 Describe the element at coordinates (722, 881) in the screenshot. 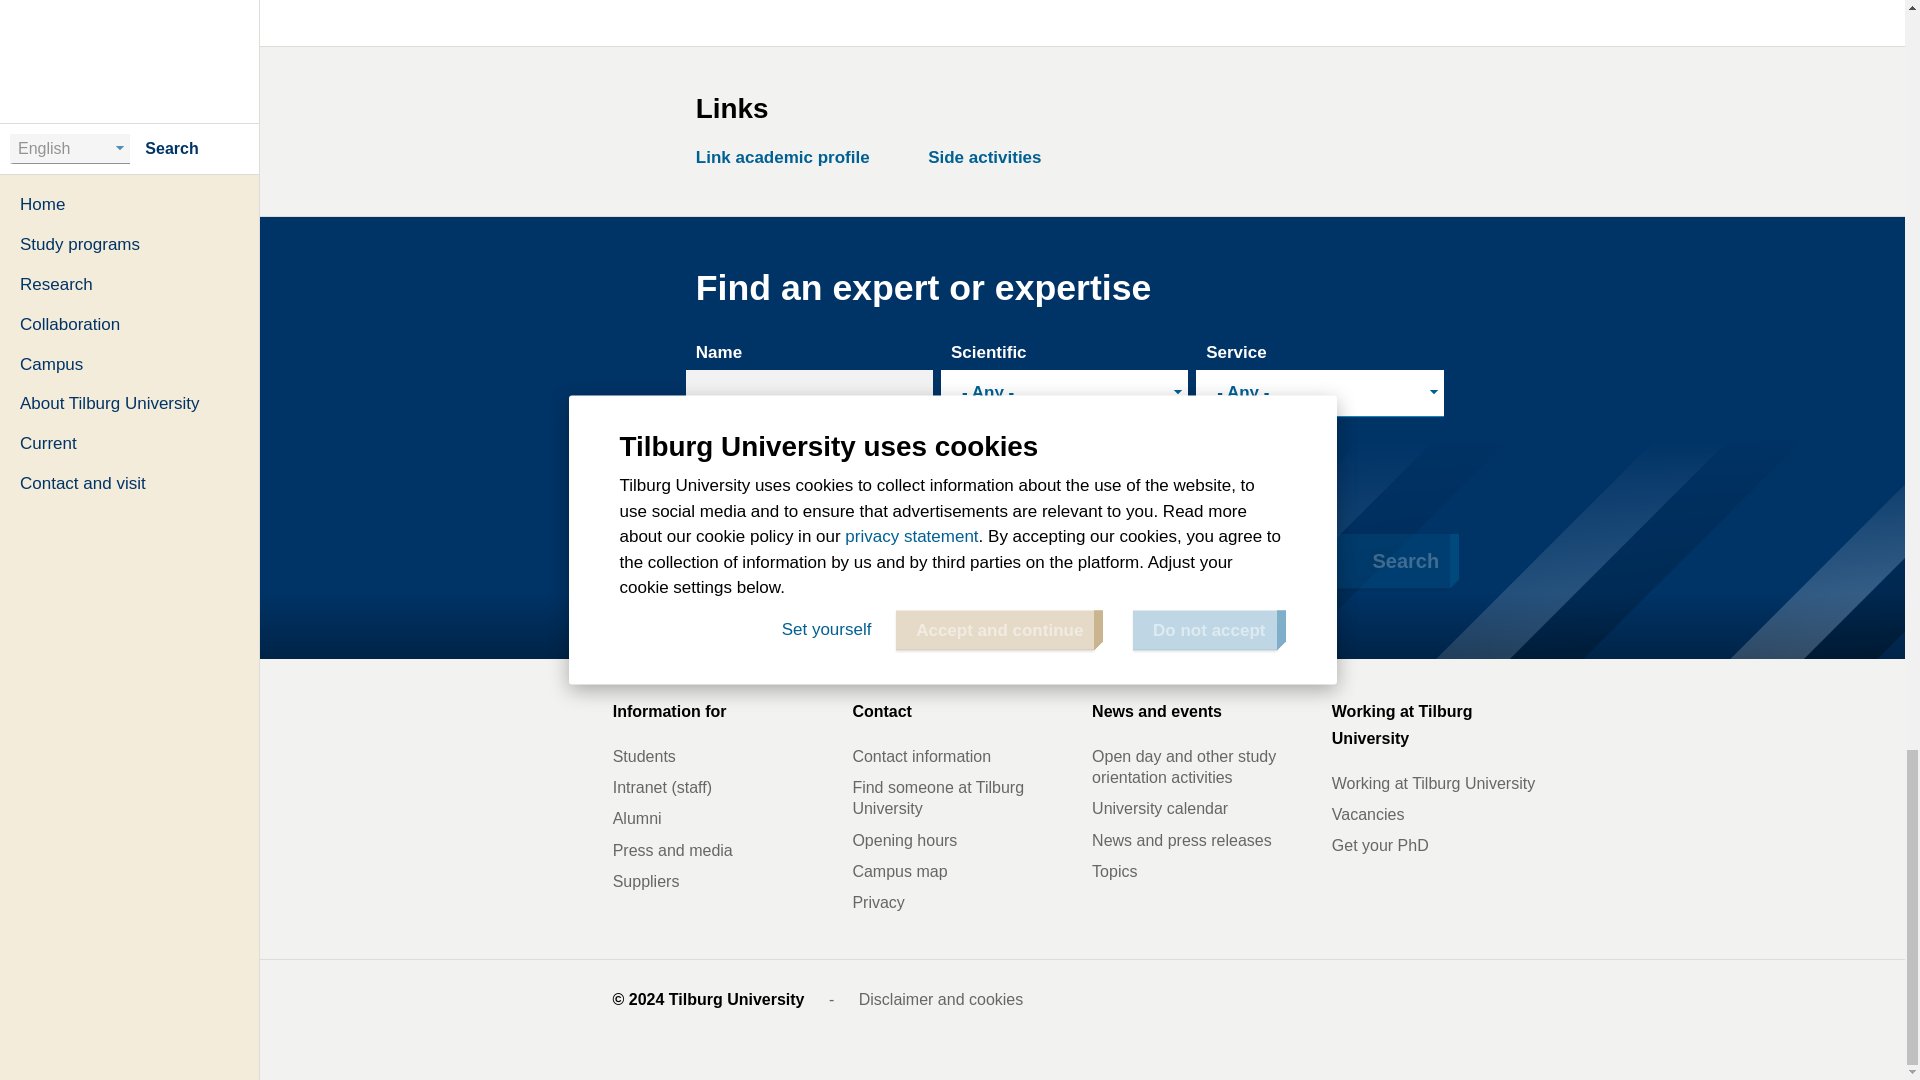

I see `Suppliers` at that location.